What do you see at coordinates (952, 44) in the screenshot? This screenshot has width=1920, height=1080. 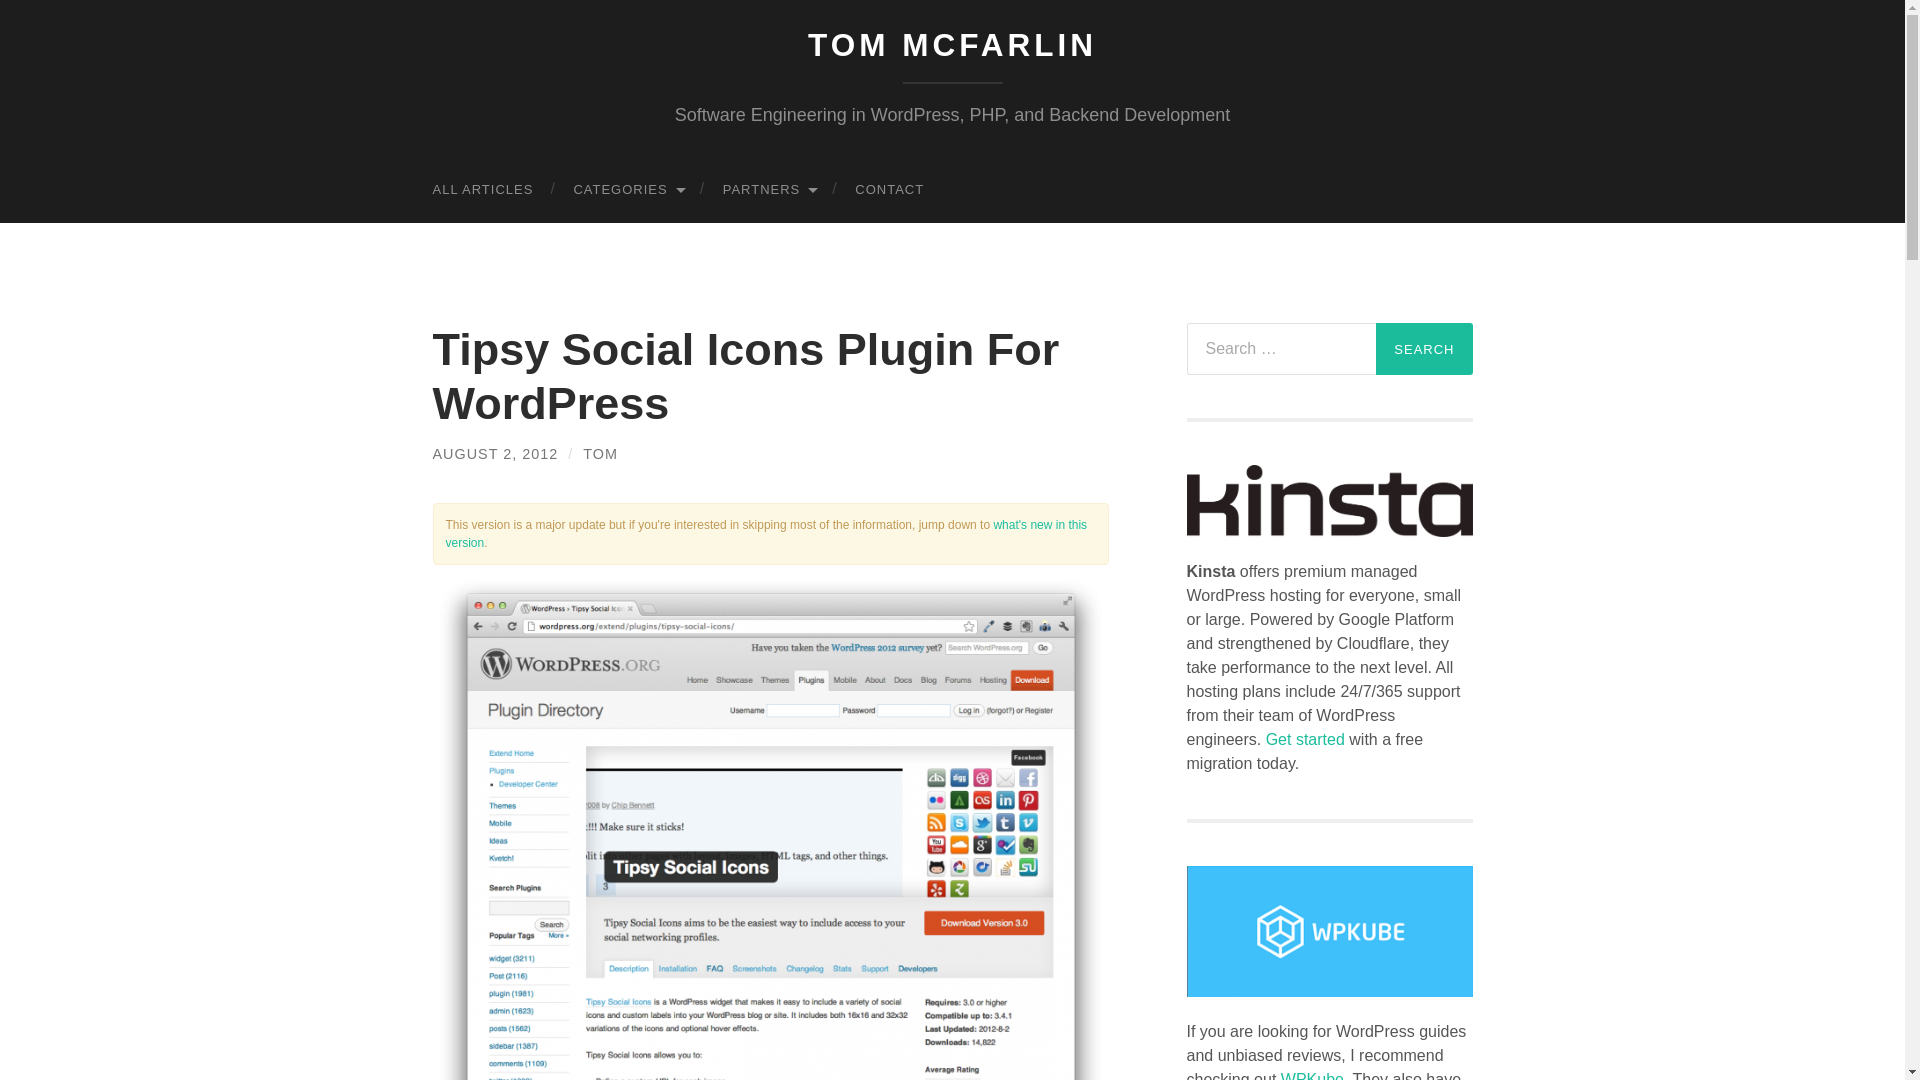 I see `TOM MCFARLIN` at bounding box center [952, 44].